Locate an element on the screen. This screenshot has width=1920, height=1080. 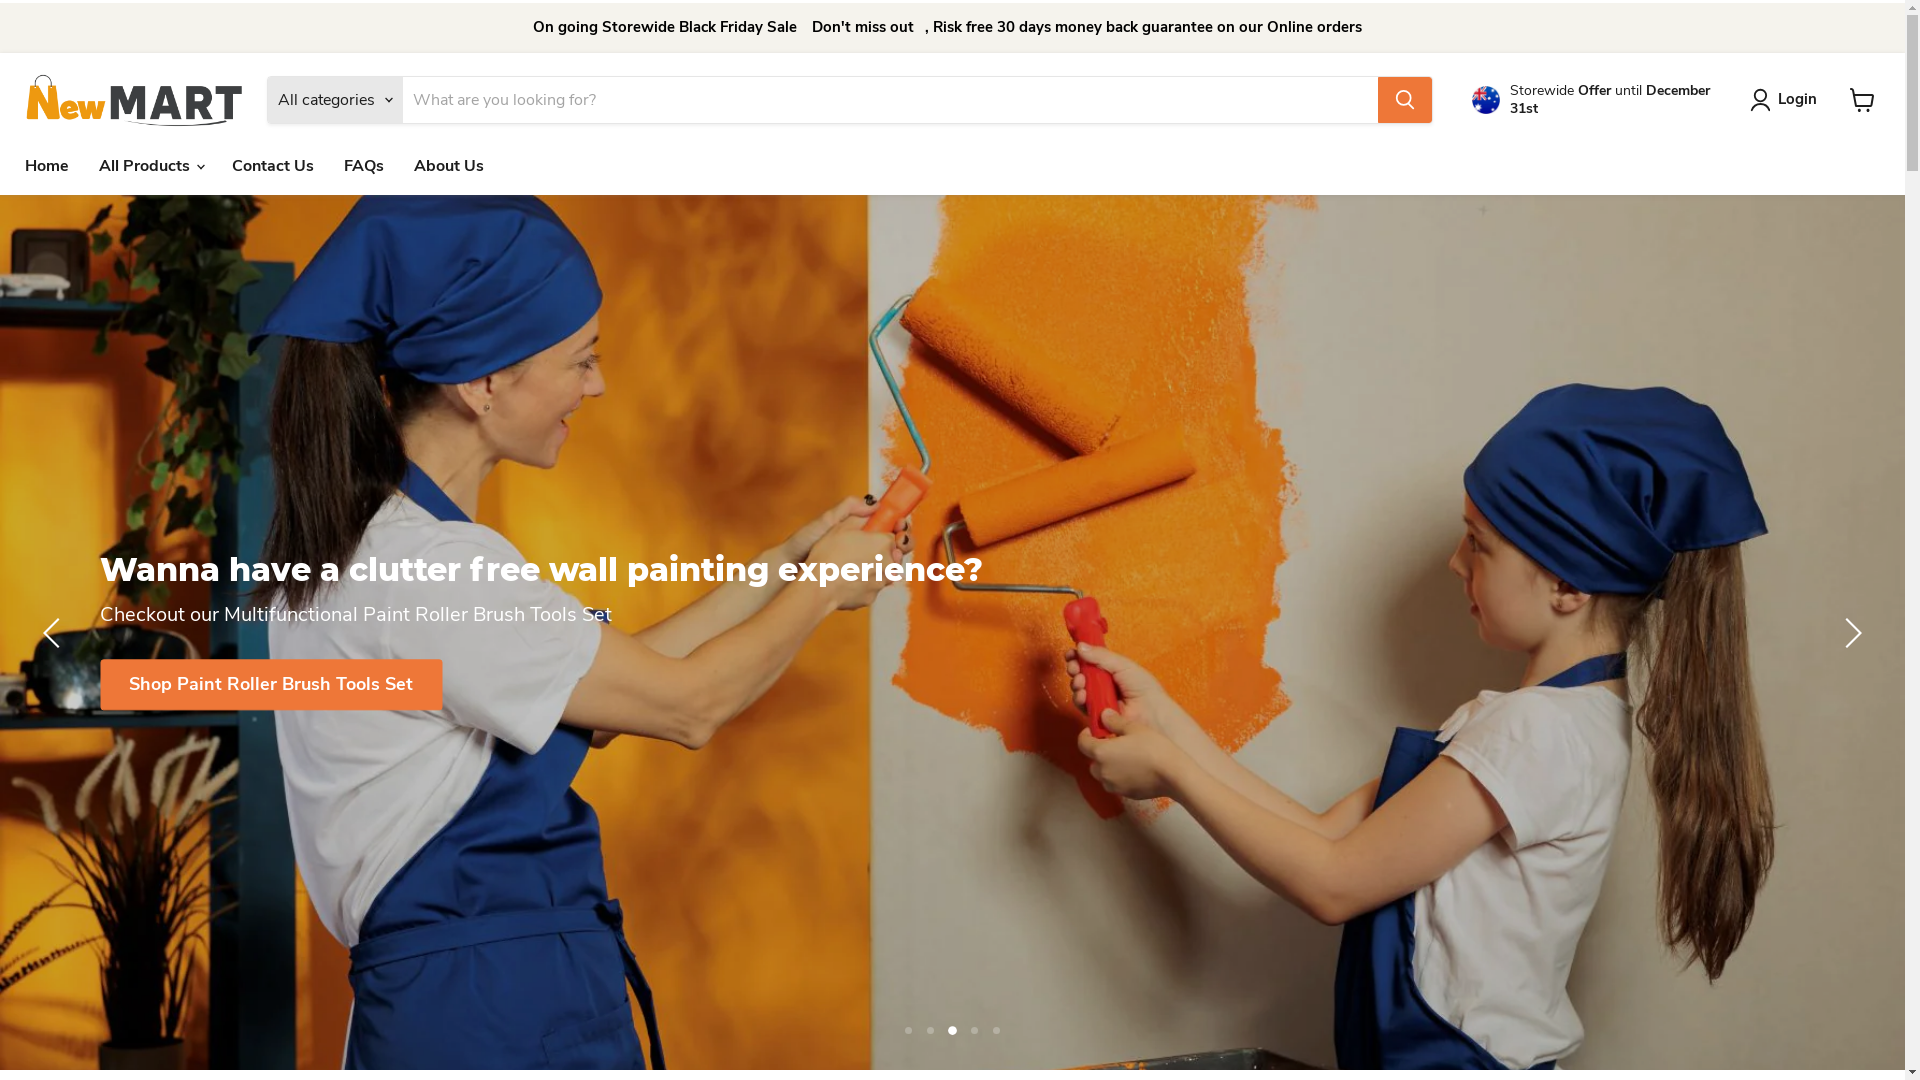
Slide 3 is located at coordinates (952, 1030).